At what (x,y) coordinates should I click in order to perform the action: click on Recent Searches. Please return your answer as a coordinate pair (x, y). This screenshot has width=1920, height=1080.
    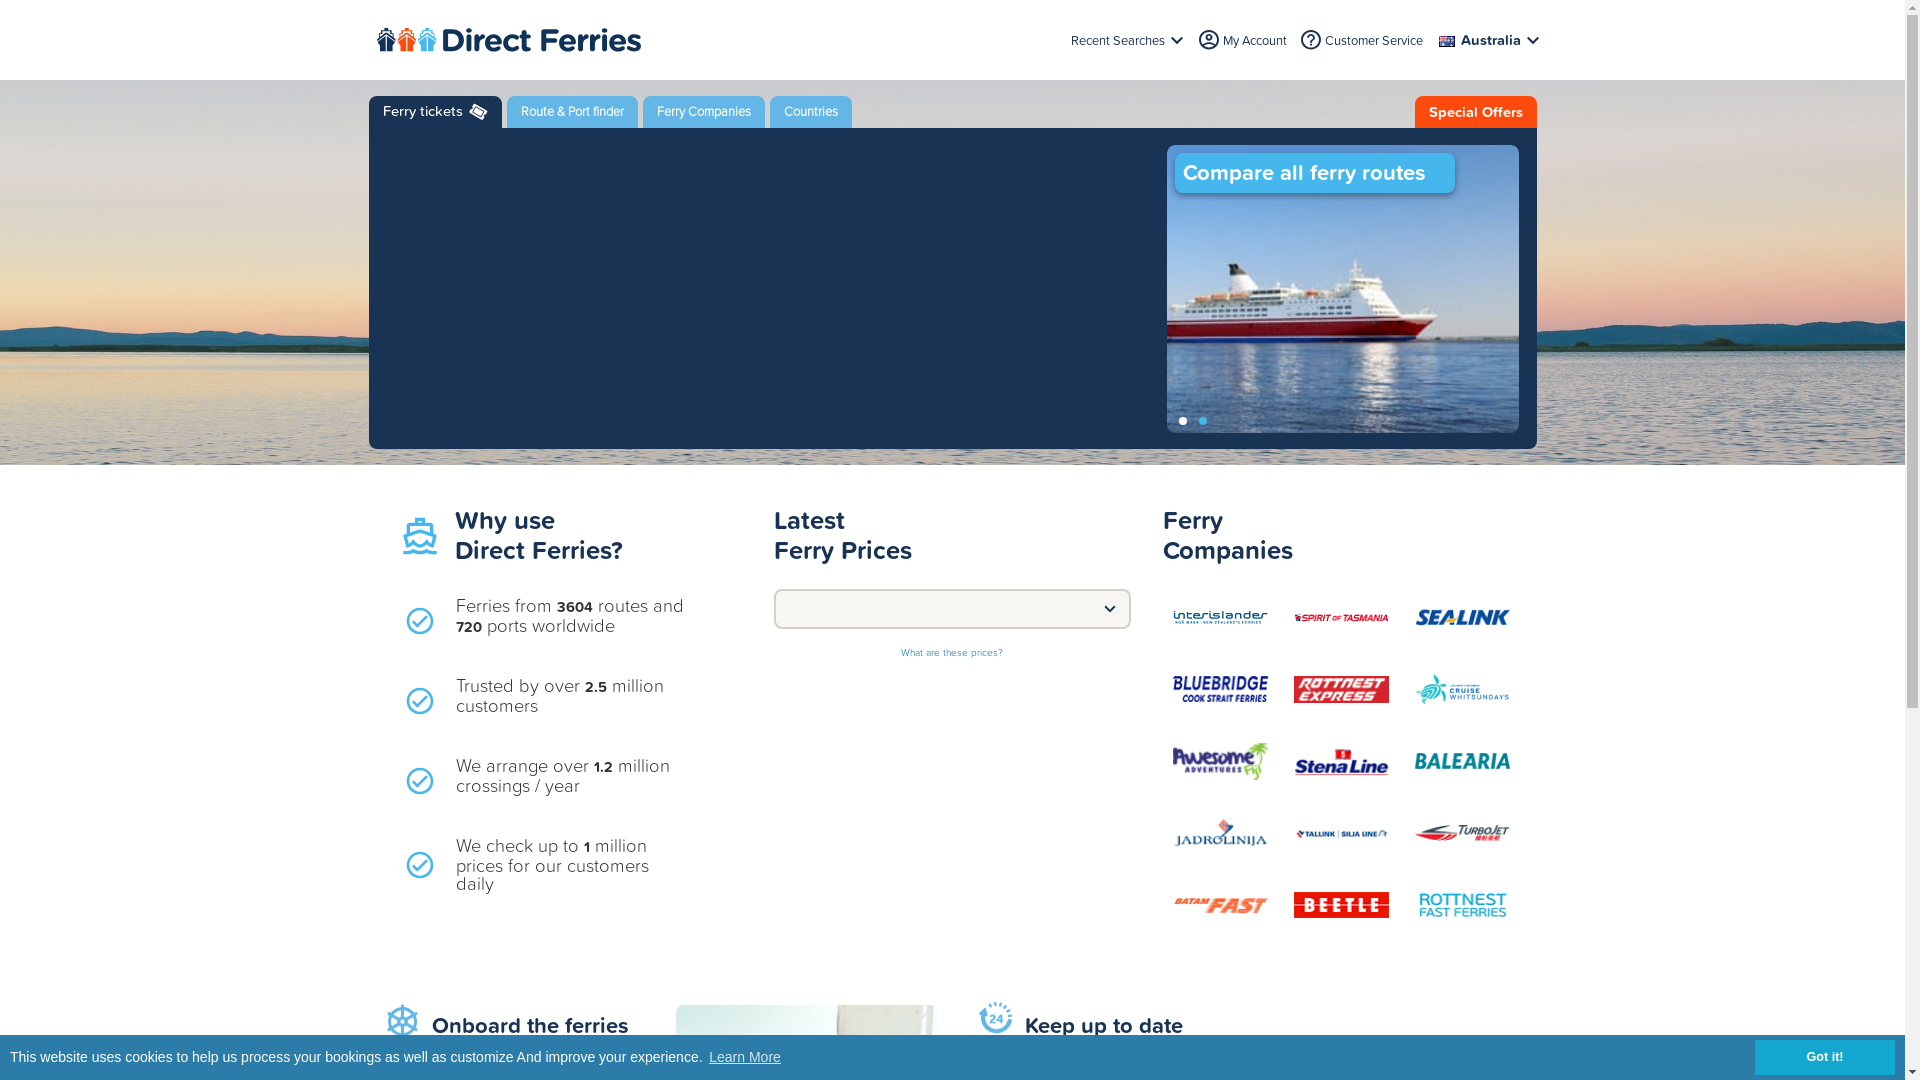
    Looking at the image, I should click on (1129, 40).